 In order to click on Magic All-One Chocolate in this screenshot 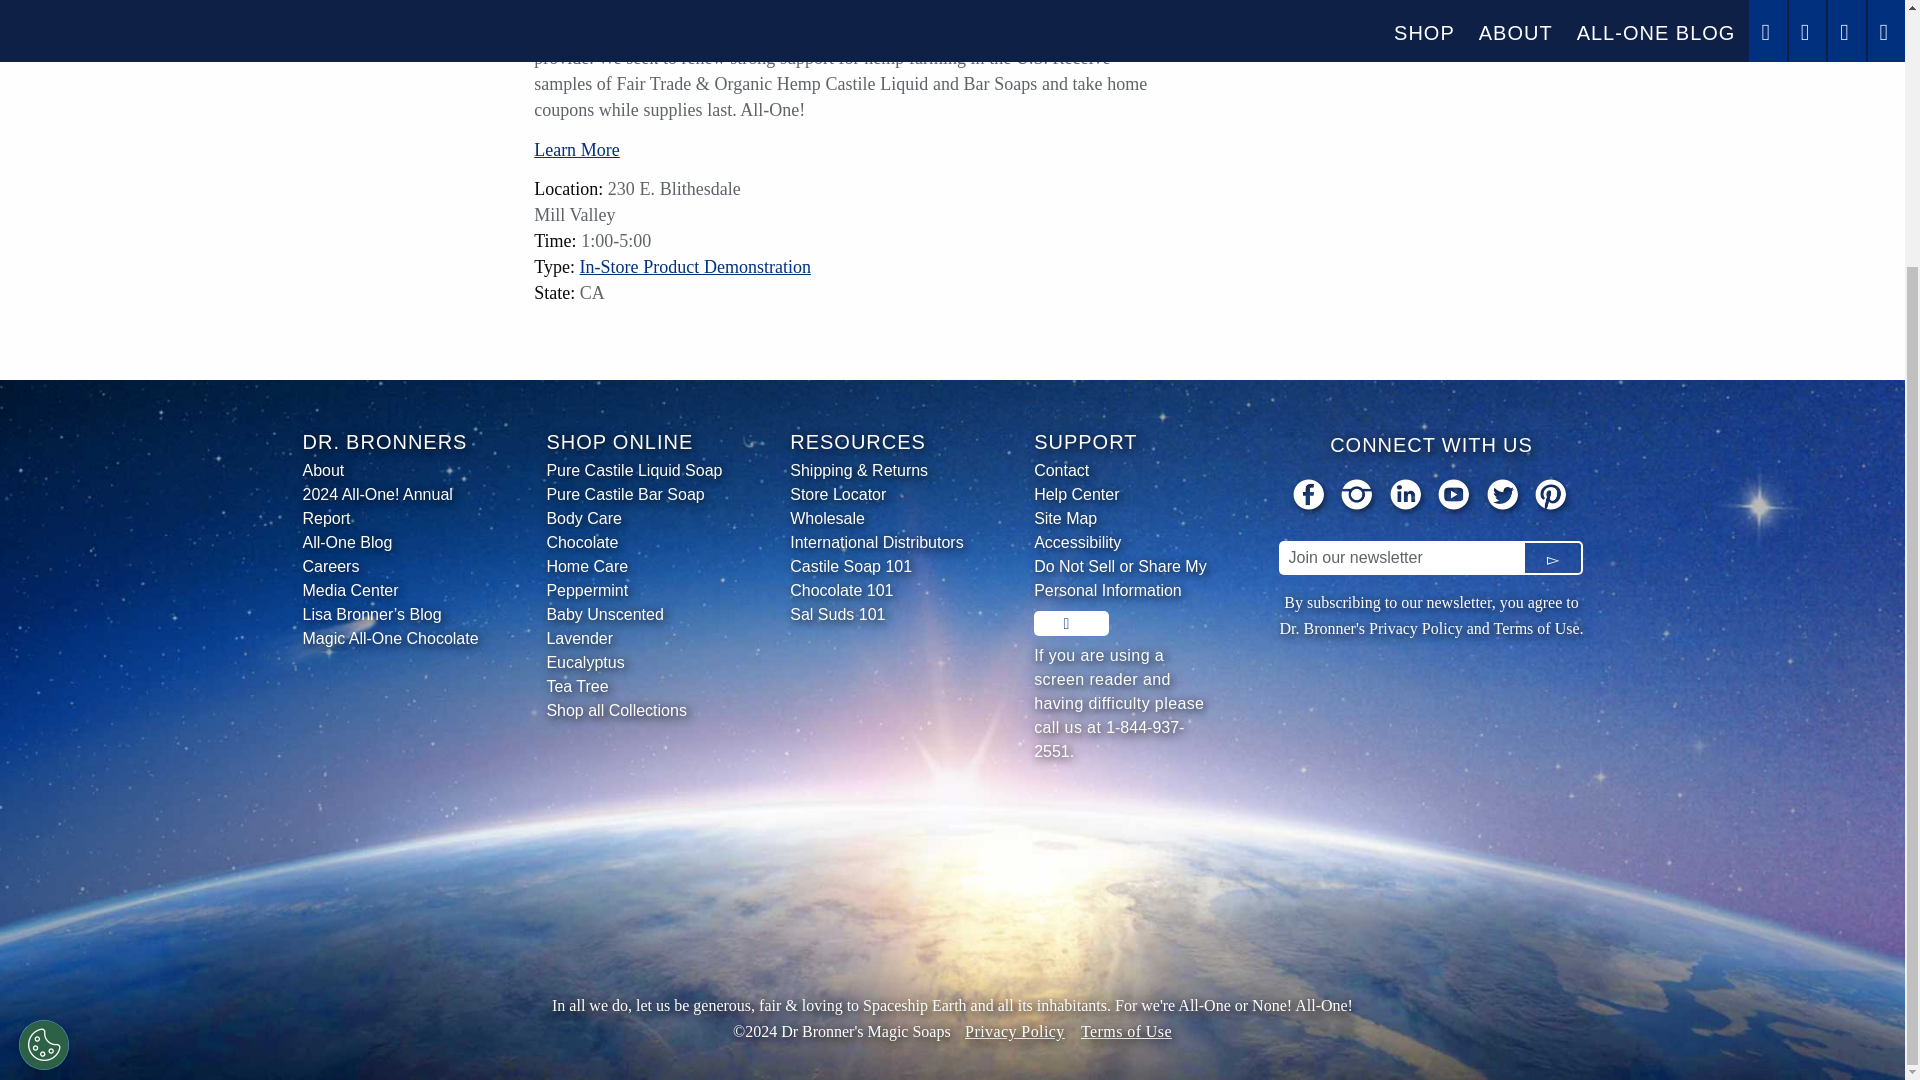, I will do `click(392, 639)`.